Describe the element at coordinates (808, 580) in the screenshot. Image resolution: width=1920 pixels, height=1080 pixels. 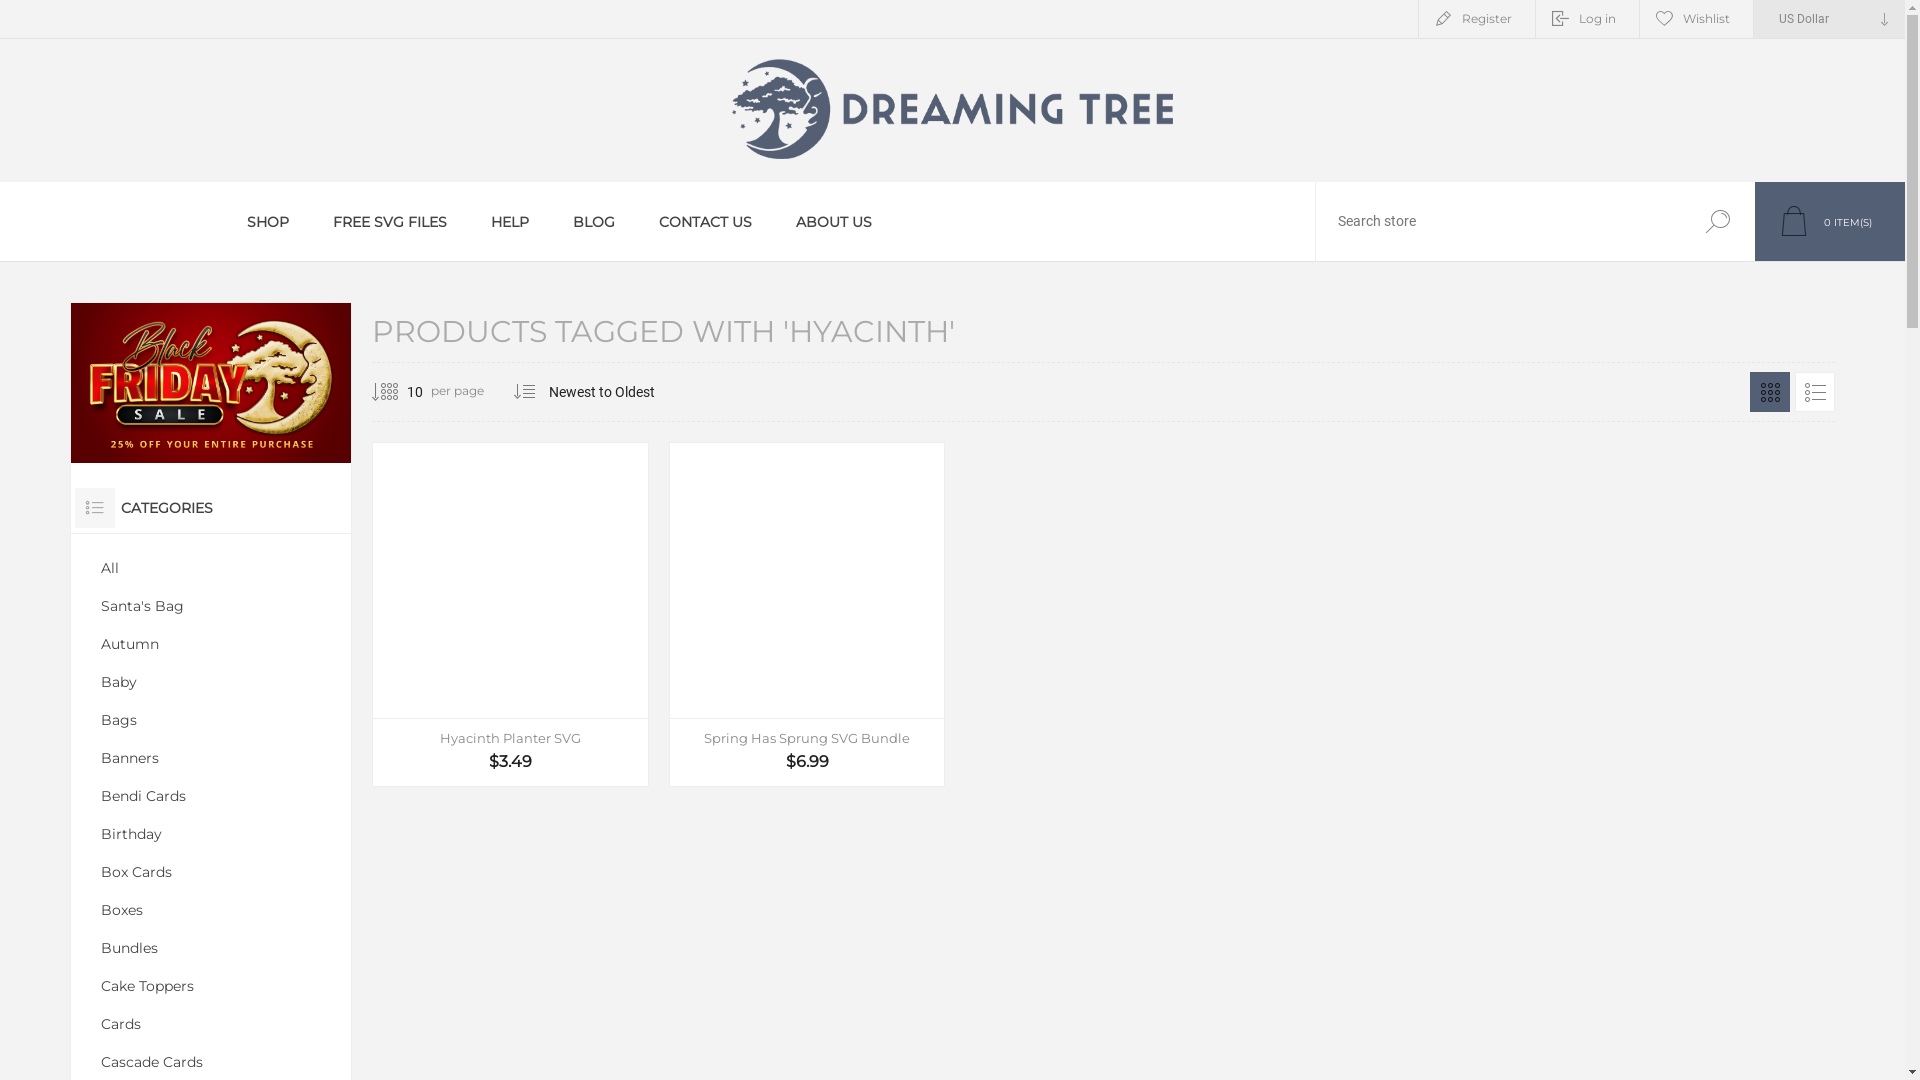
I see `Spring Has Sprung SVG Bundle` at that location.